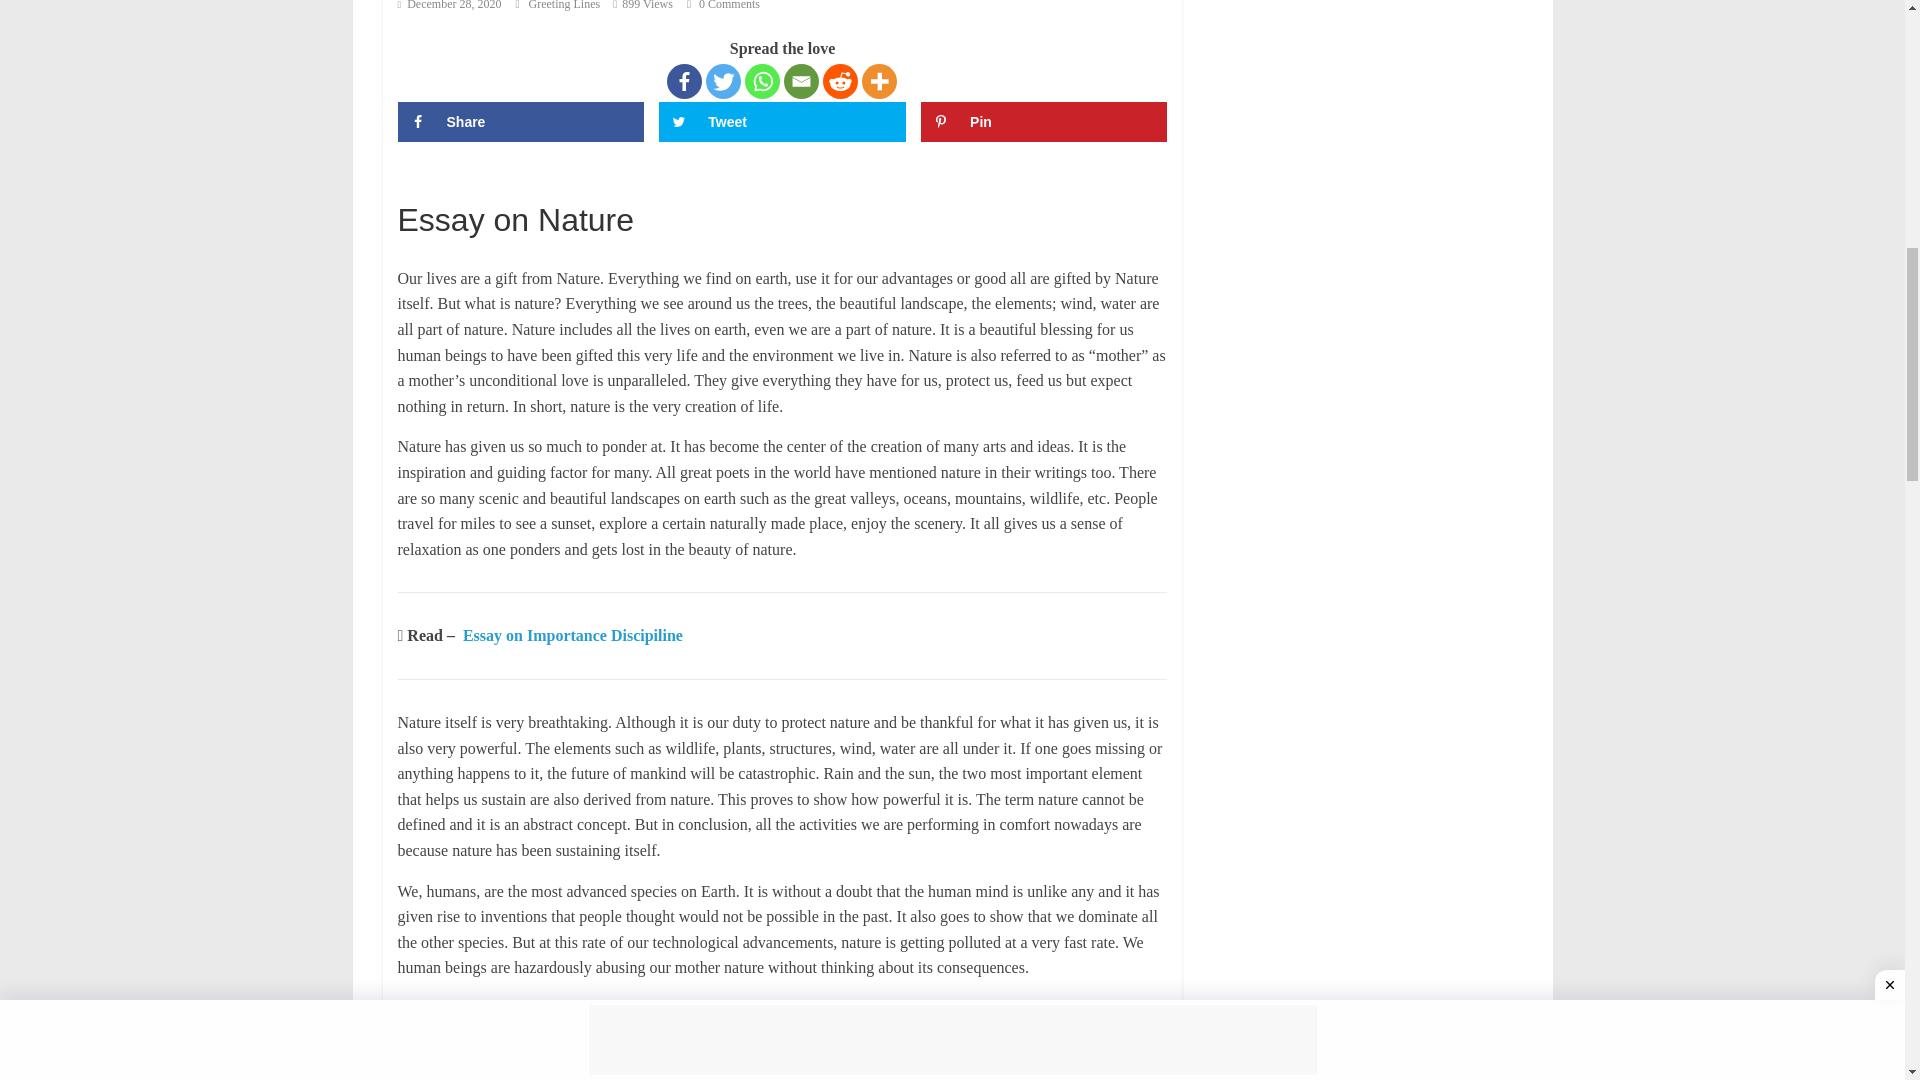 This screenshot has width=1920, height=1080. I want to click on Email, so click(966, 344).